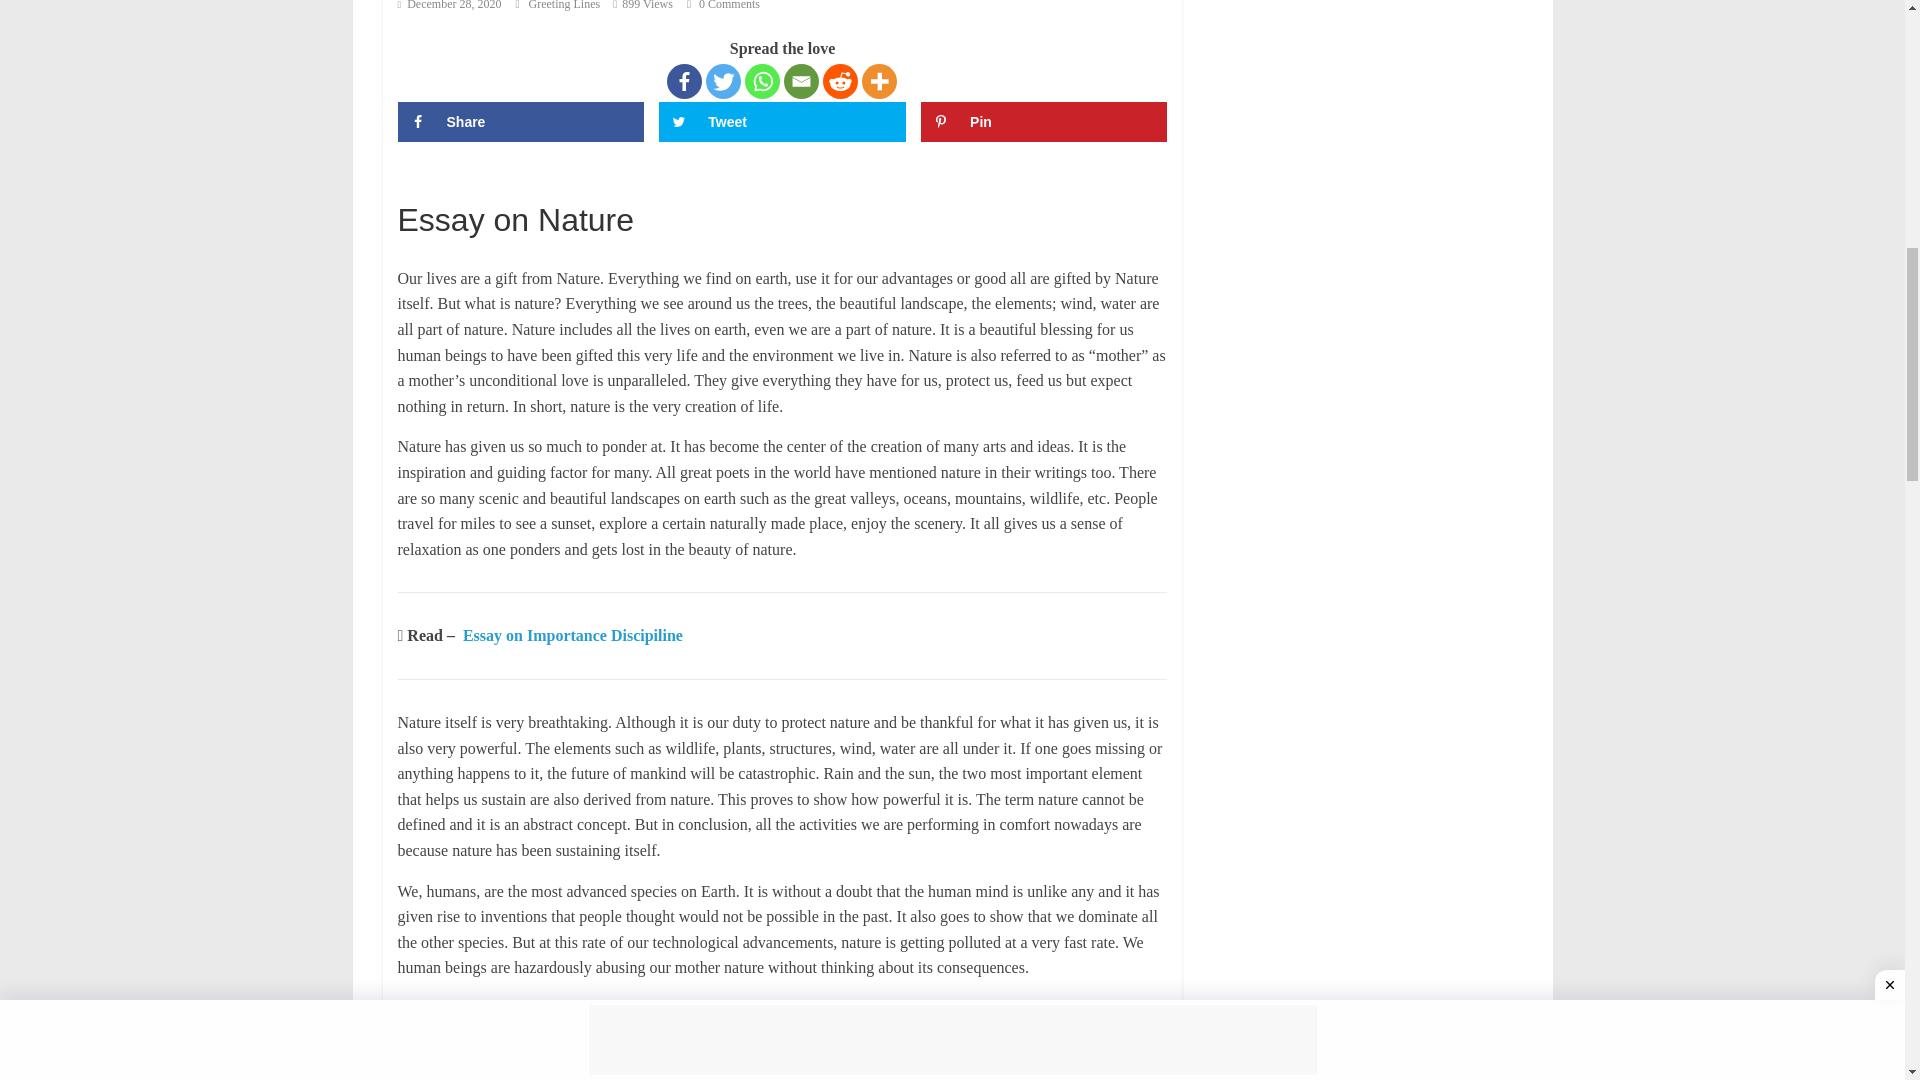 This screenshot has width=1920, height=1080. I want to click on Email, so click(966, 344).